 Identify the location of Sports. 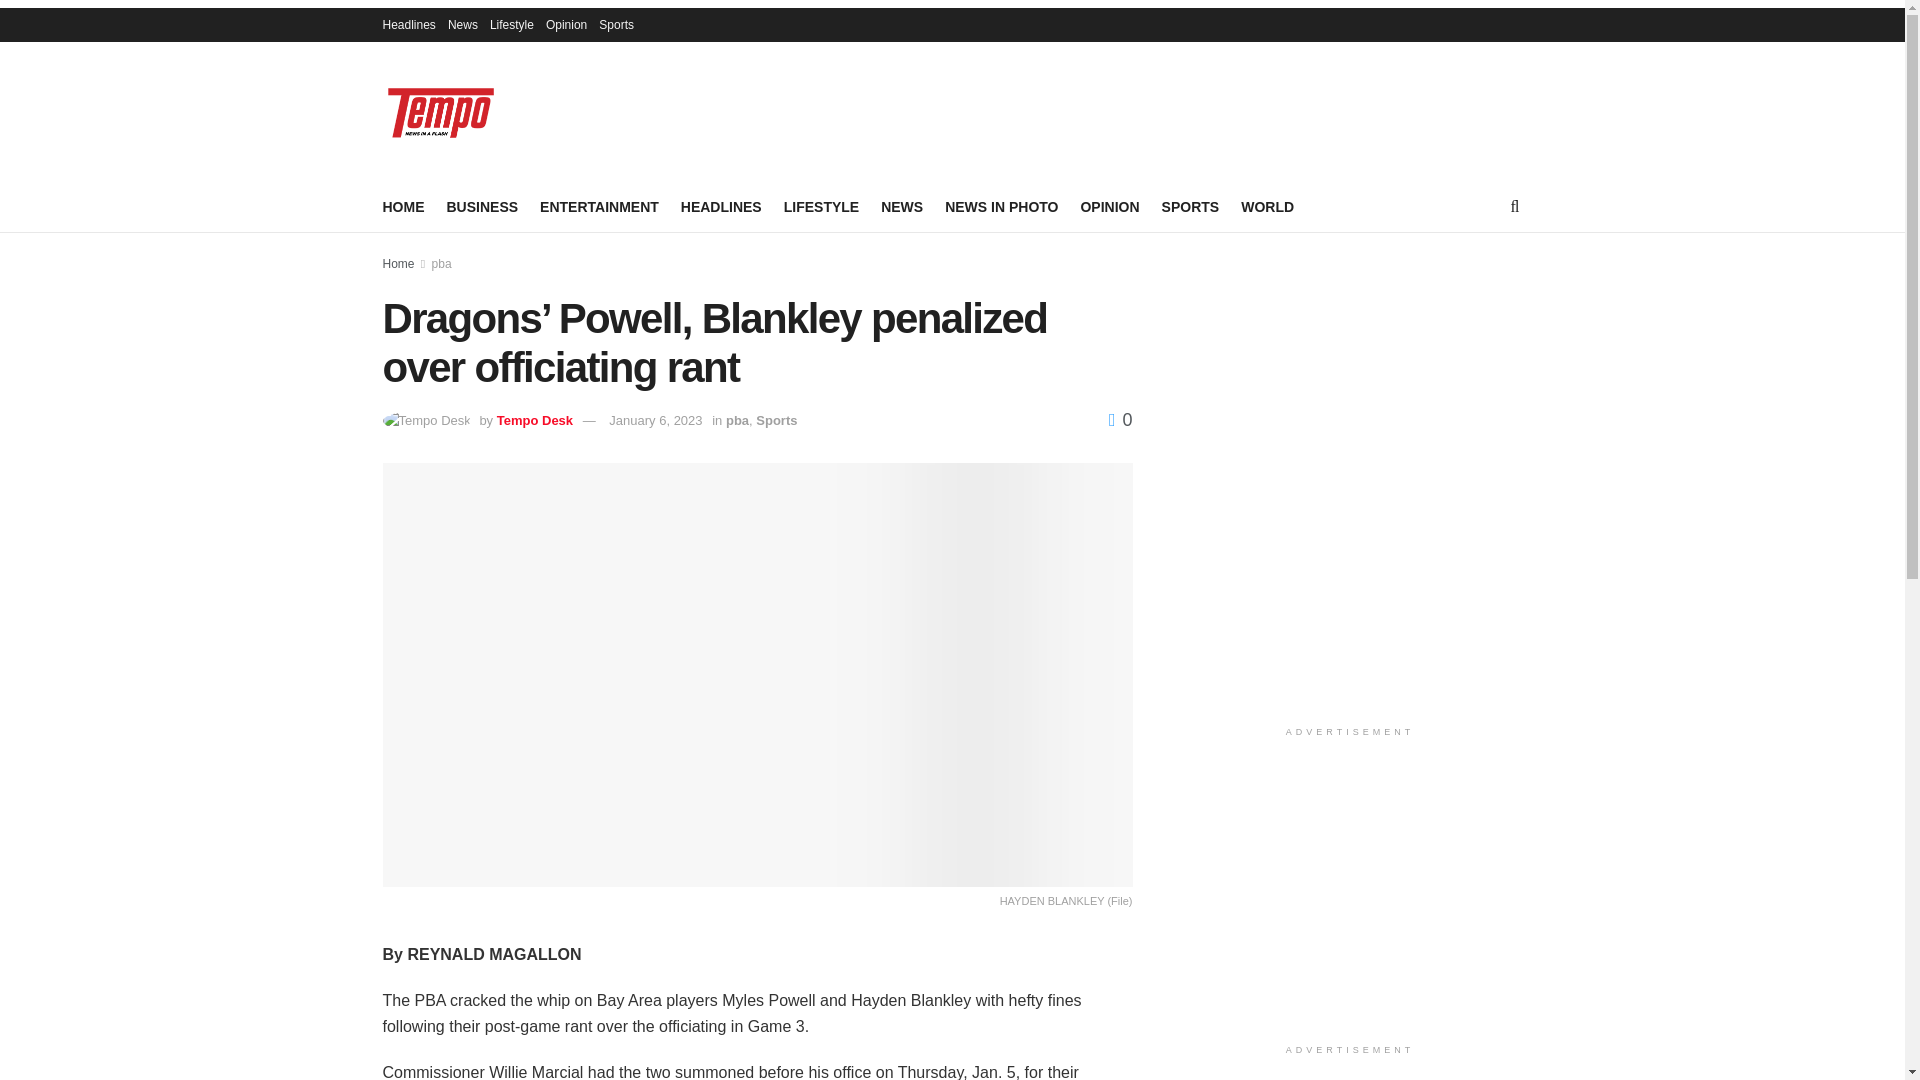
(616, 24).